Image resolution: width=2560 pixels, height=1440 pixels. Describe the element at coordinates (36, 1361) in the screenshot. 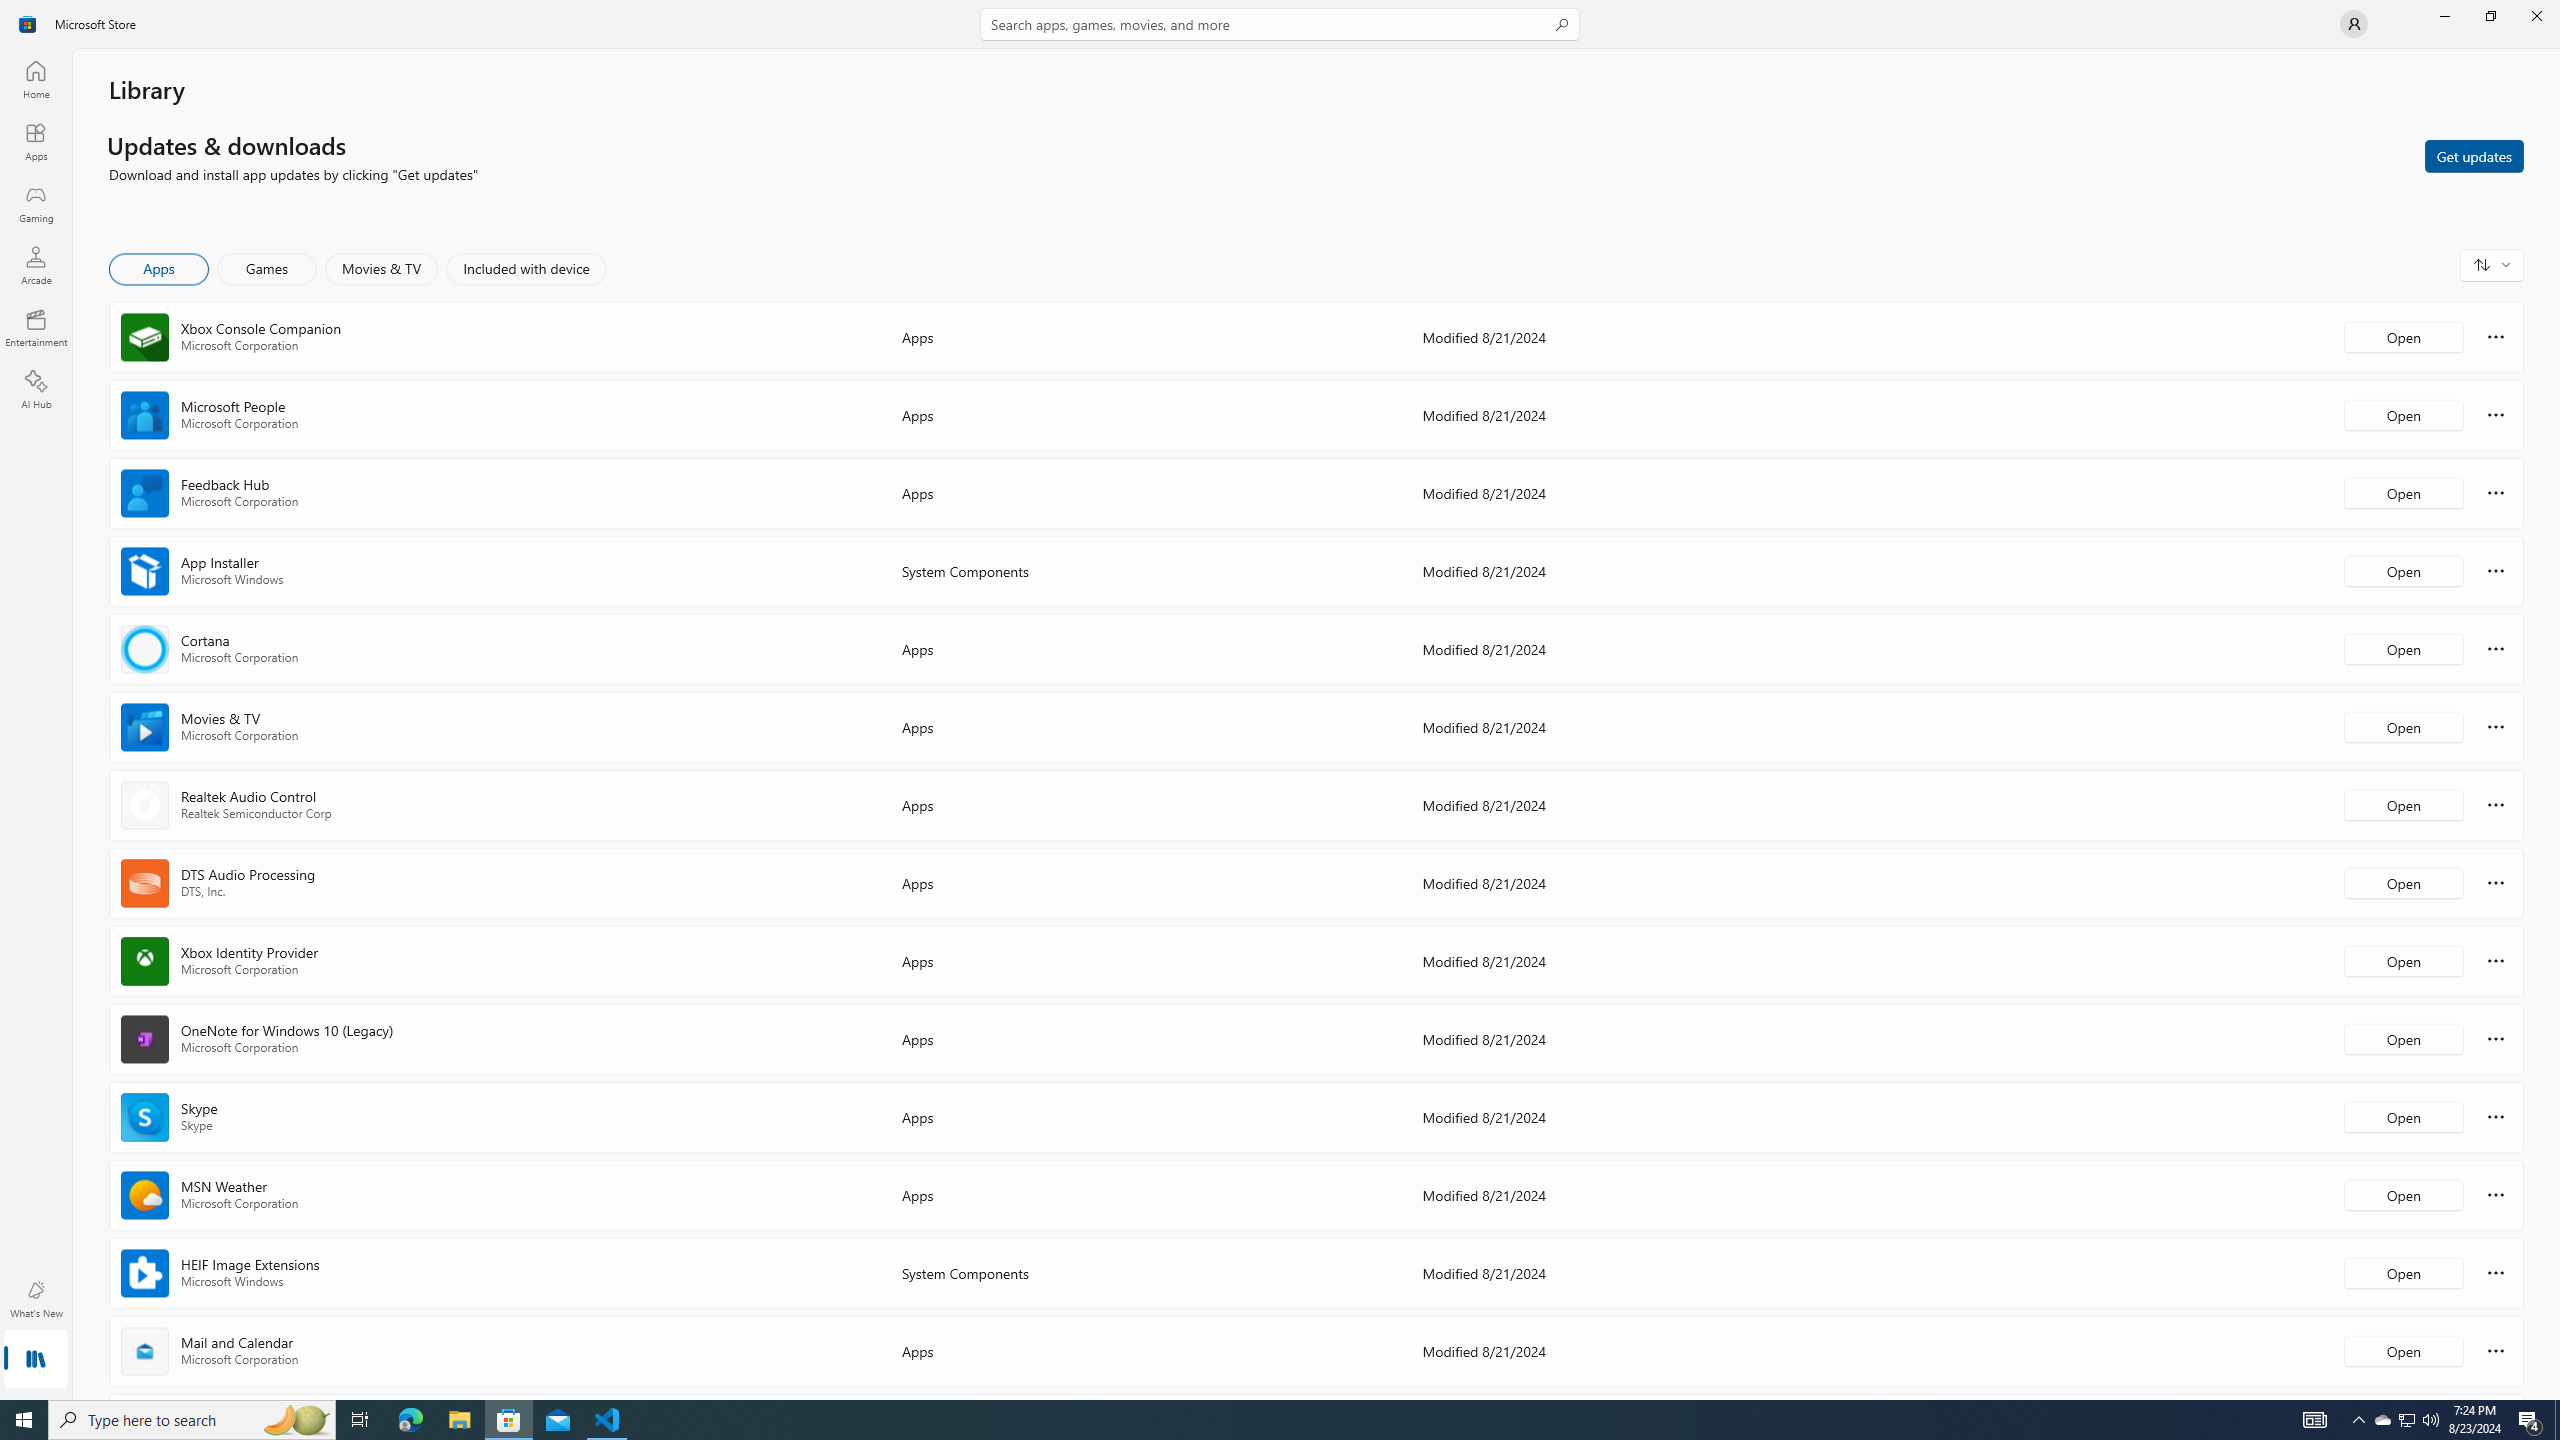

I see `Library` at that location.